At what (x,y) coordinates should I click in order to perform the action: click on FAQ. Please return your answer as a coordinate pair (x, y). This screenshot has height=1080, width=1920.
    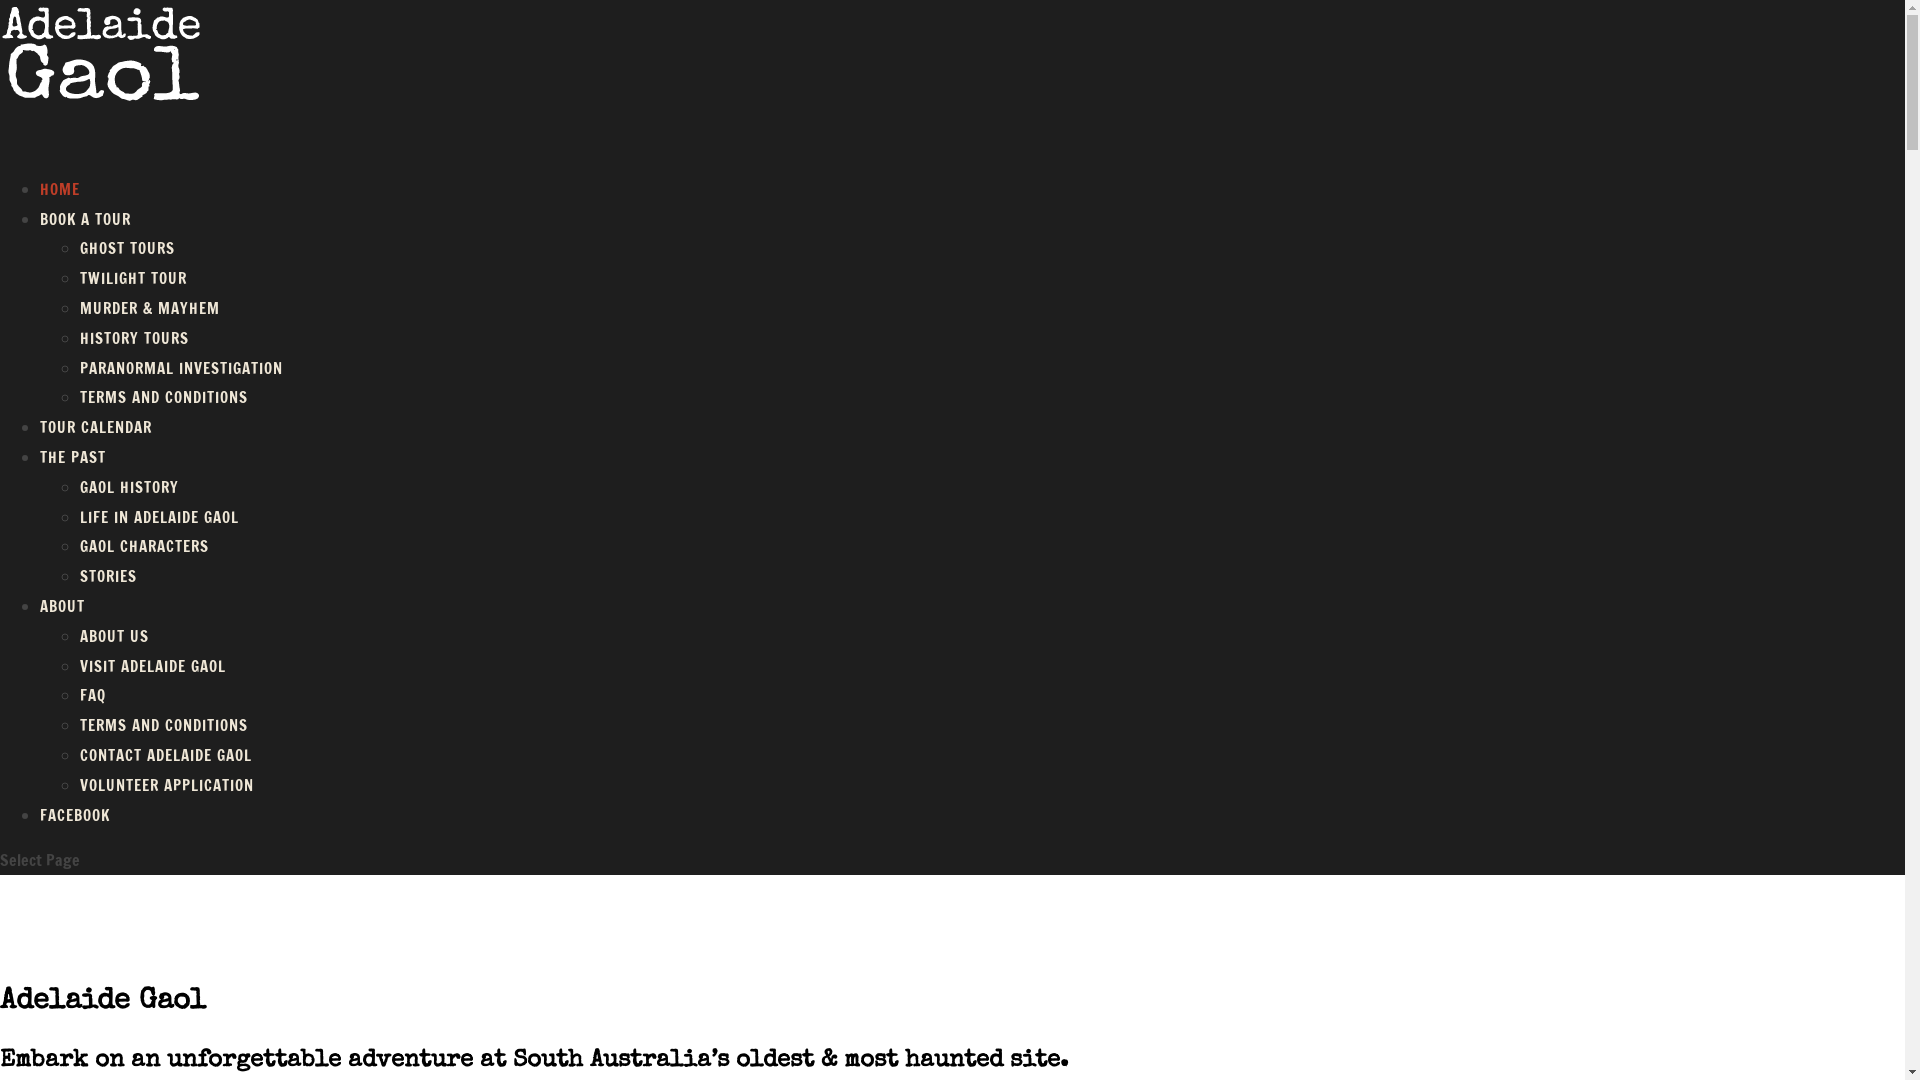
    Looking at the image, I should click on (93, 696).